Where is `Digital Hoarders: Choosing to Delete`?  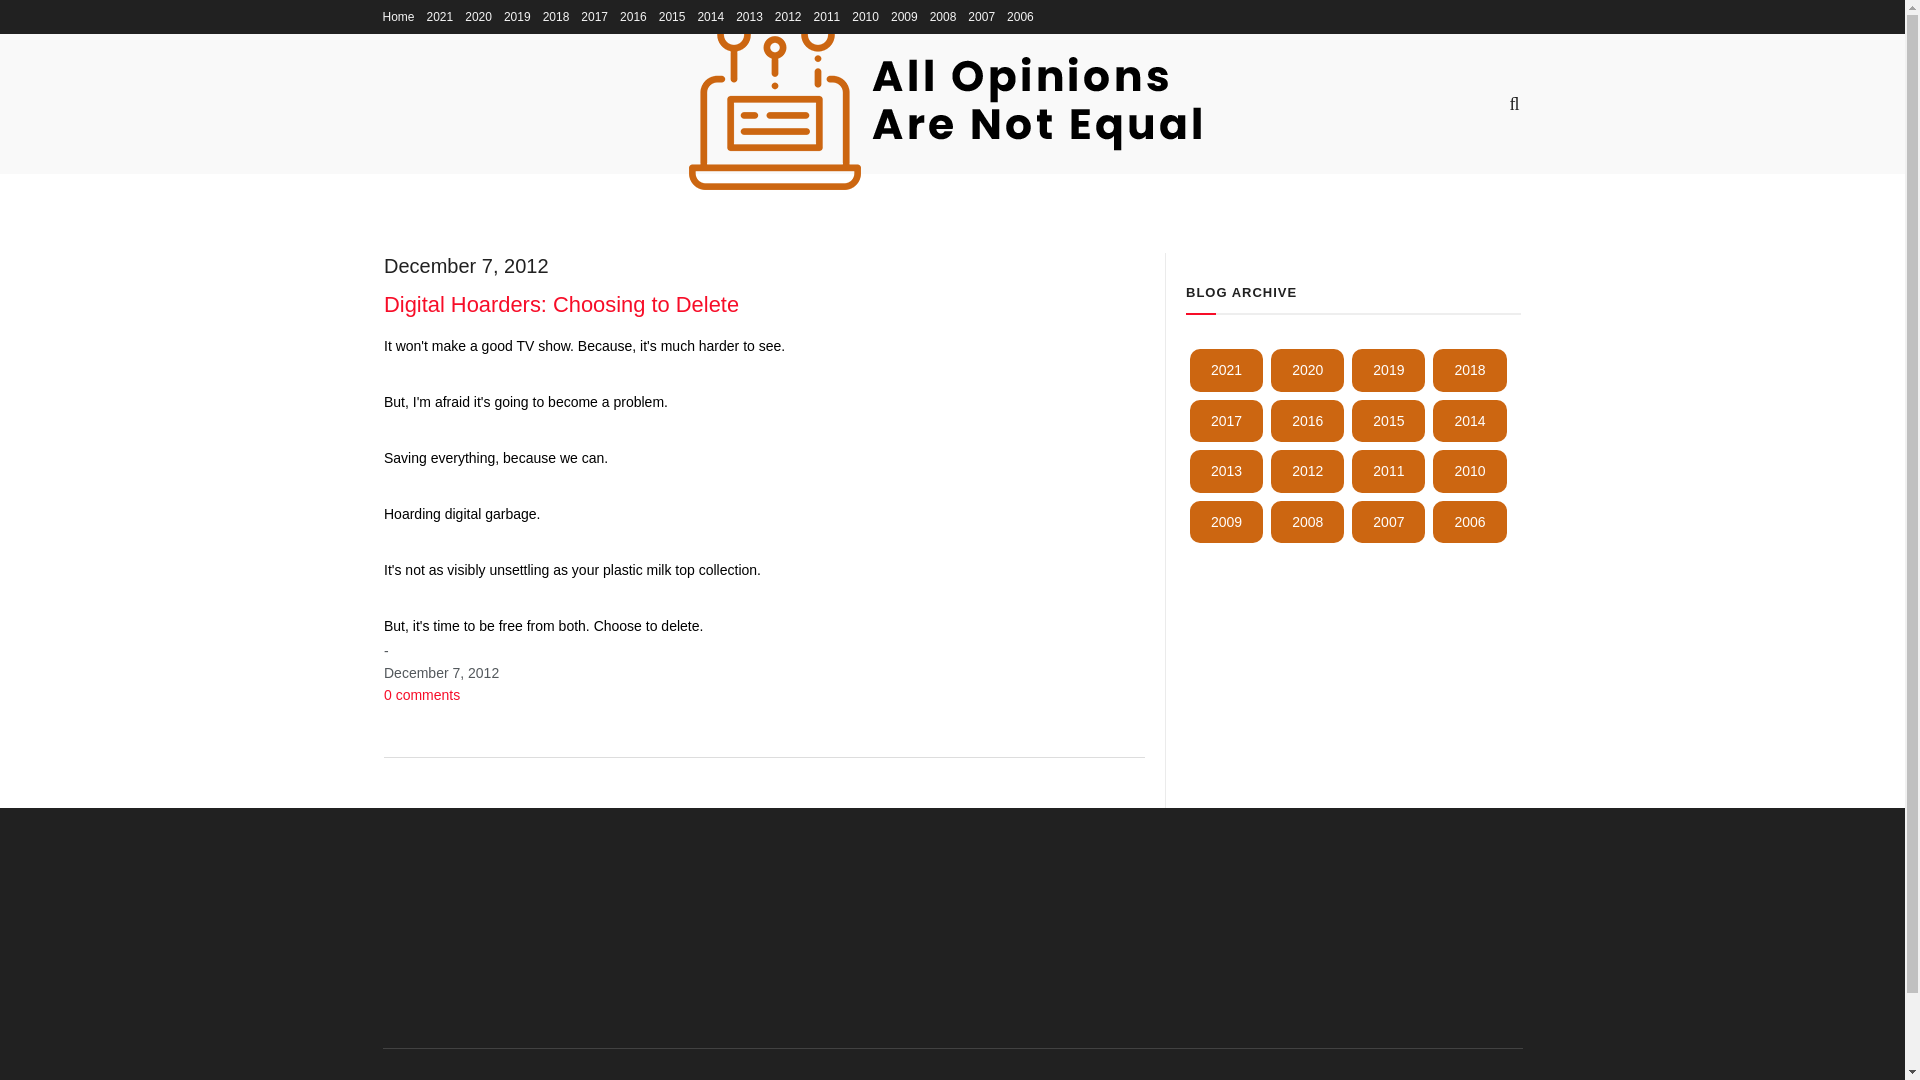
Digital Hoarders: Choosing to Delete is located at coordinates (562, 304).